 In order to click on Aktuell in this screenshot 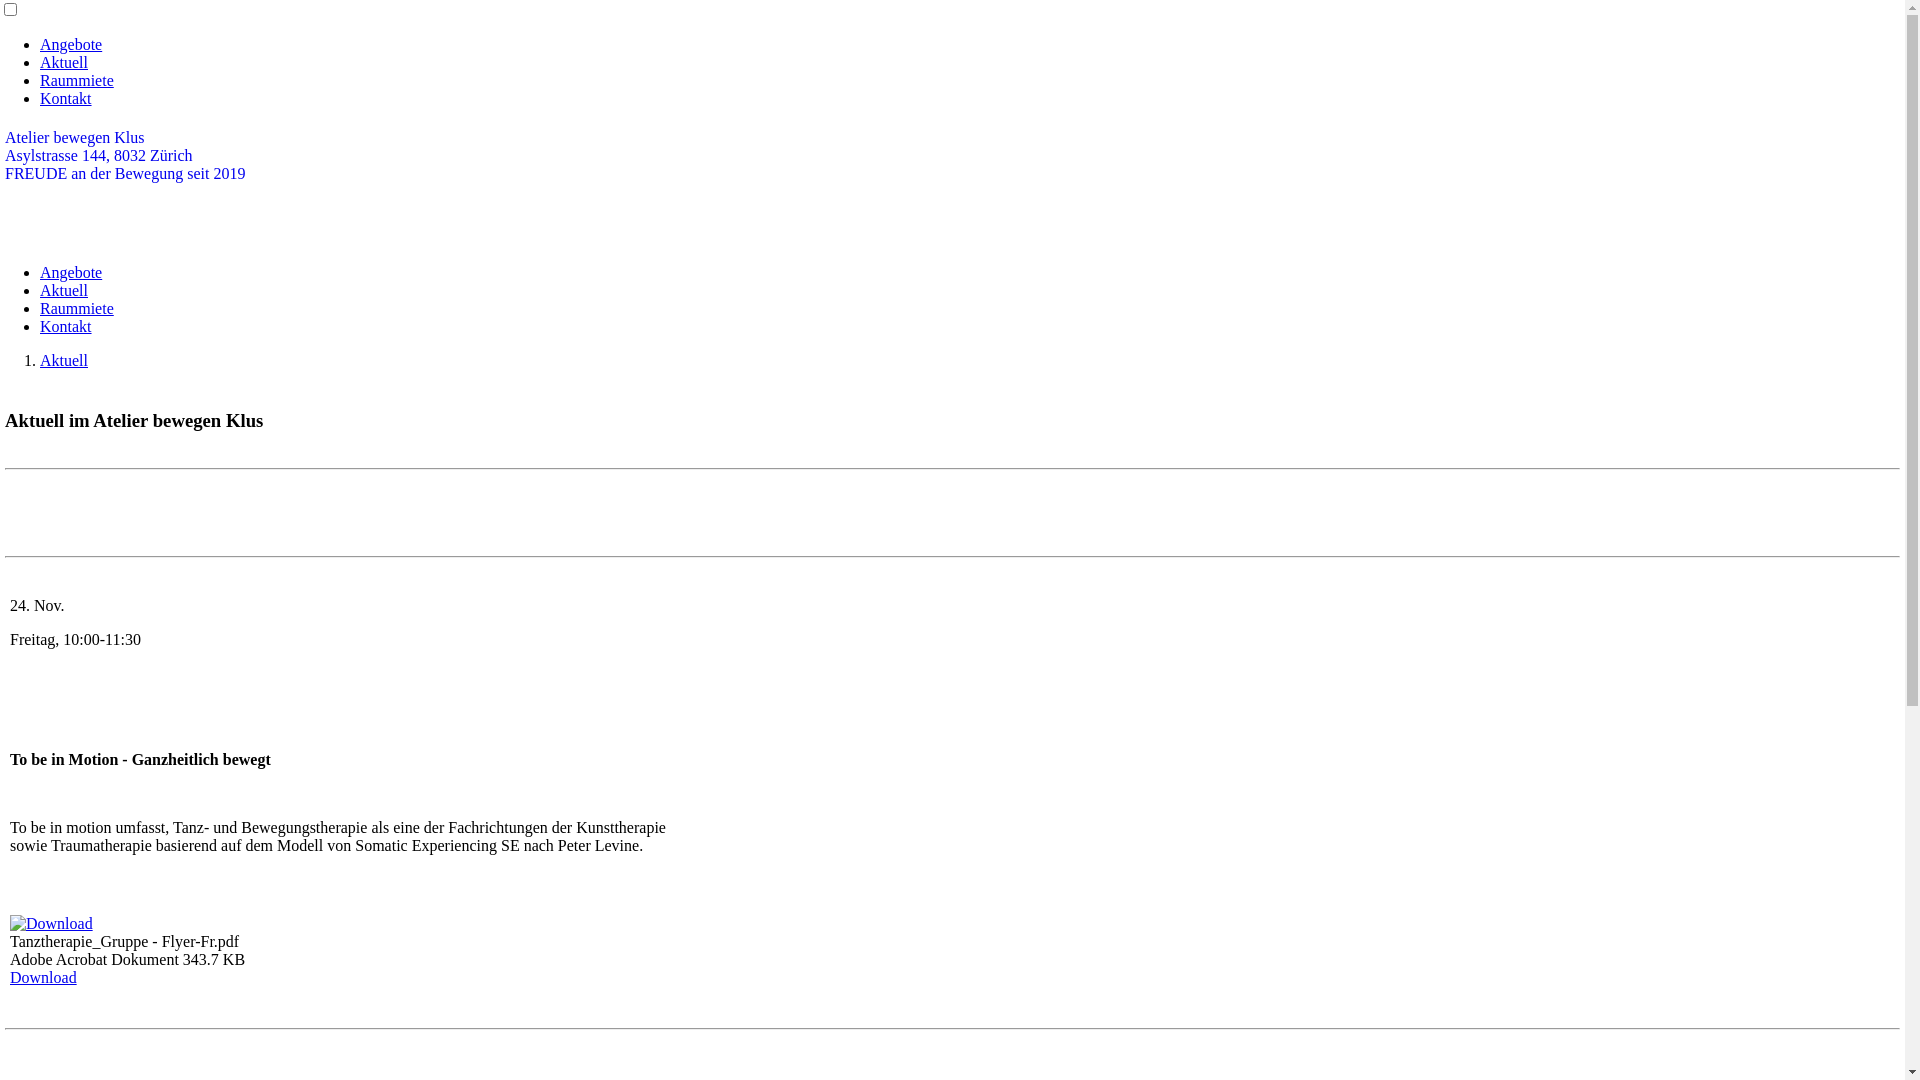, I will do `click(64, 62)`.